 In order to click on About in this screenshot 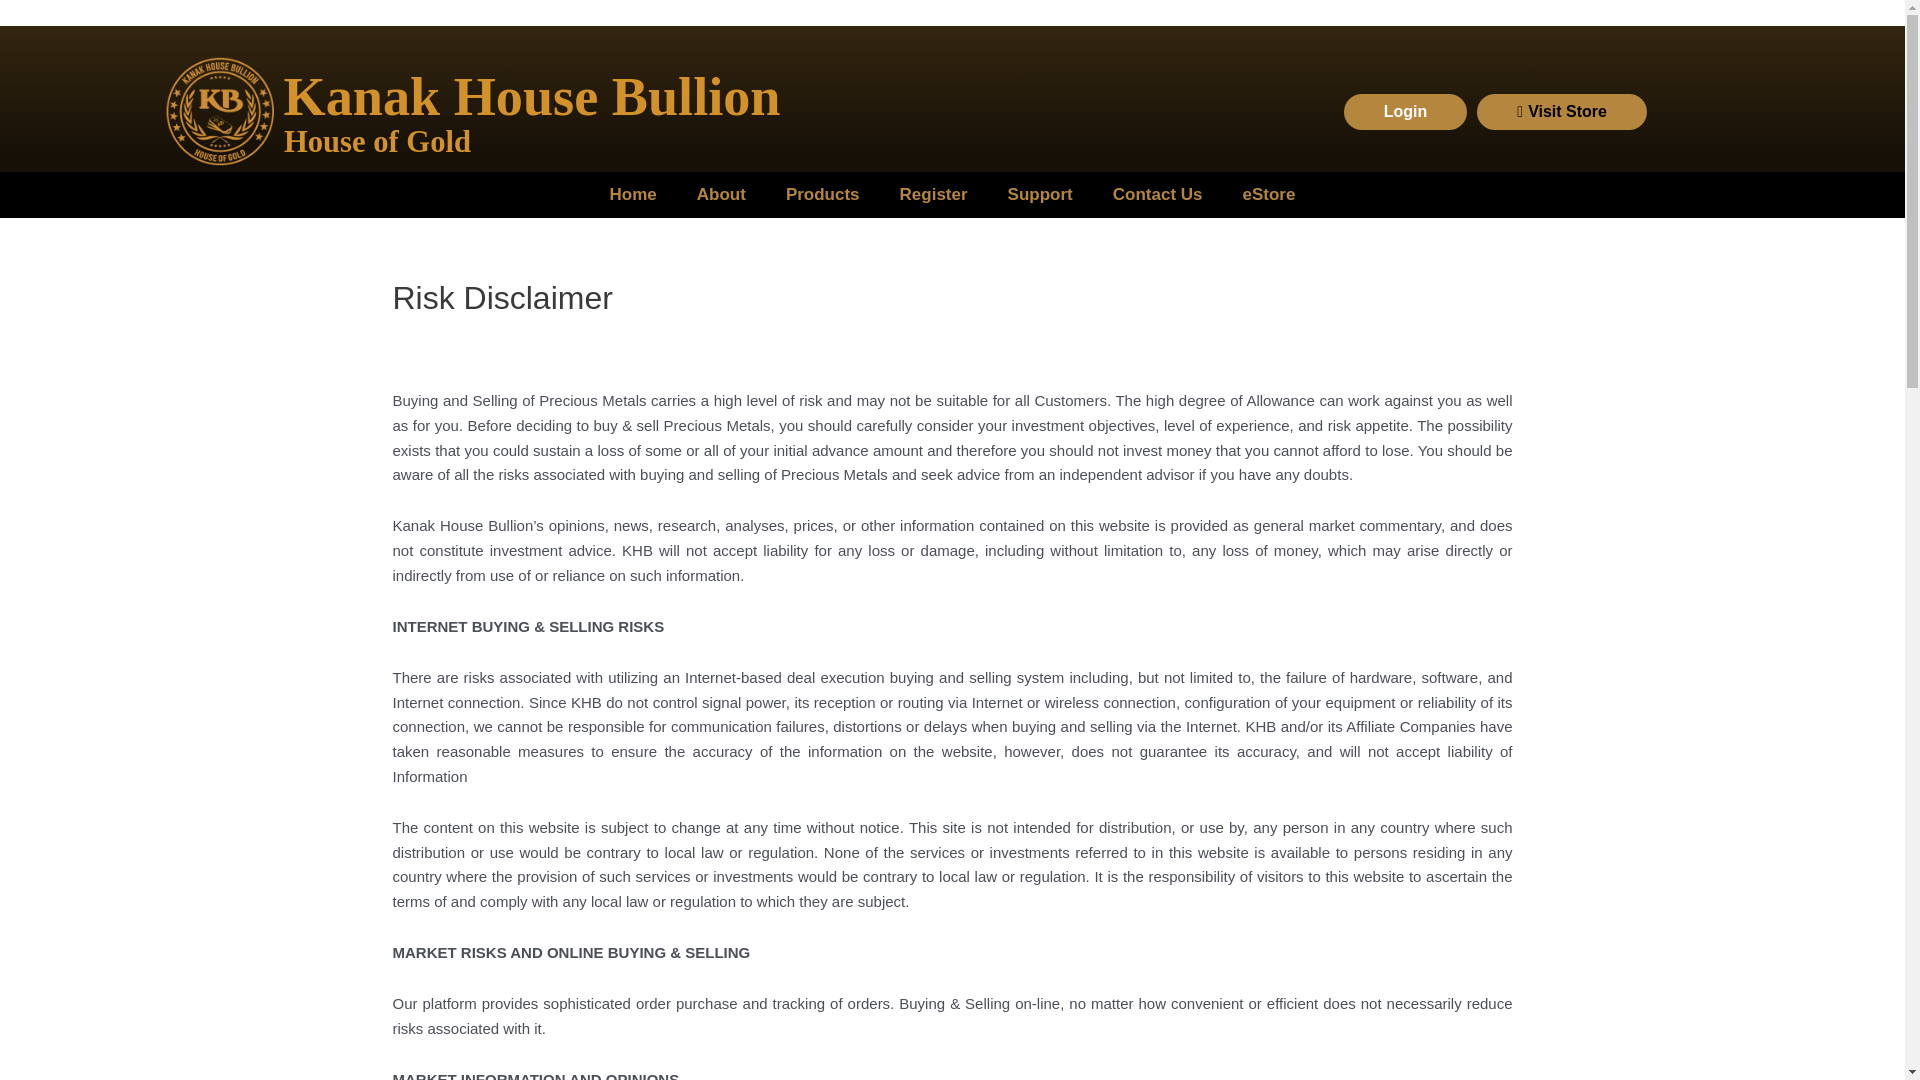, I will do `click(722, 194)`.